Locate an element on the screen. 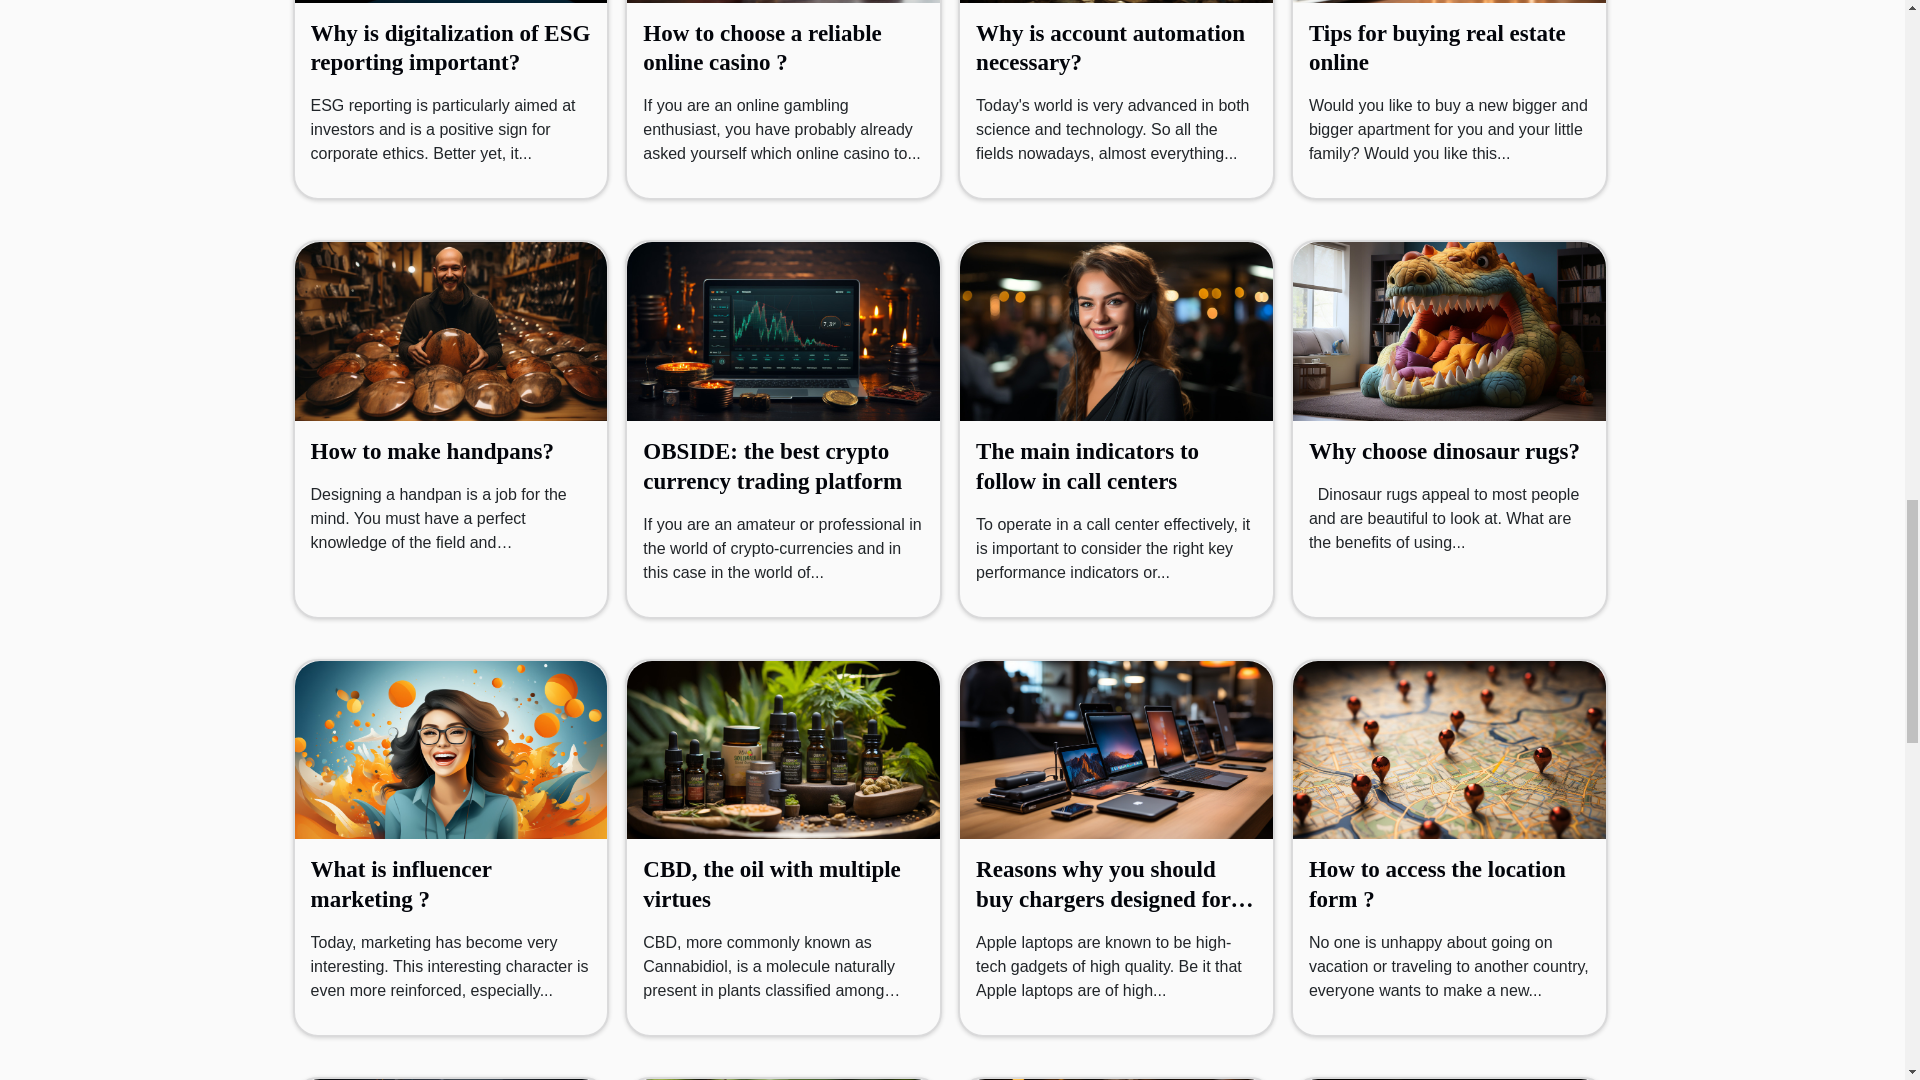 This screenshot has height=1080, width=1920. The main indicators to follow in call centers is located at coordinates (1086, 466).